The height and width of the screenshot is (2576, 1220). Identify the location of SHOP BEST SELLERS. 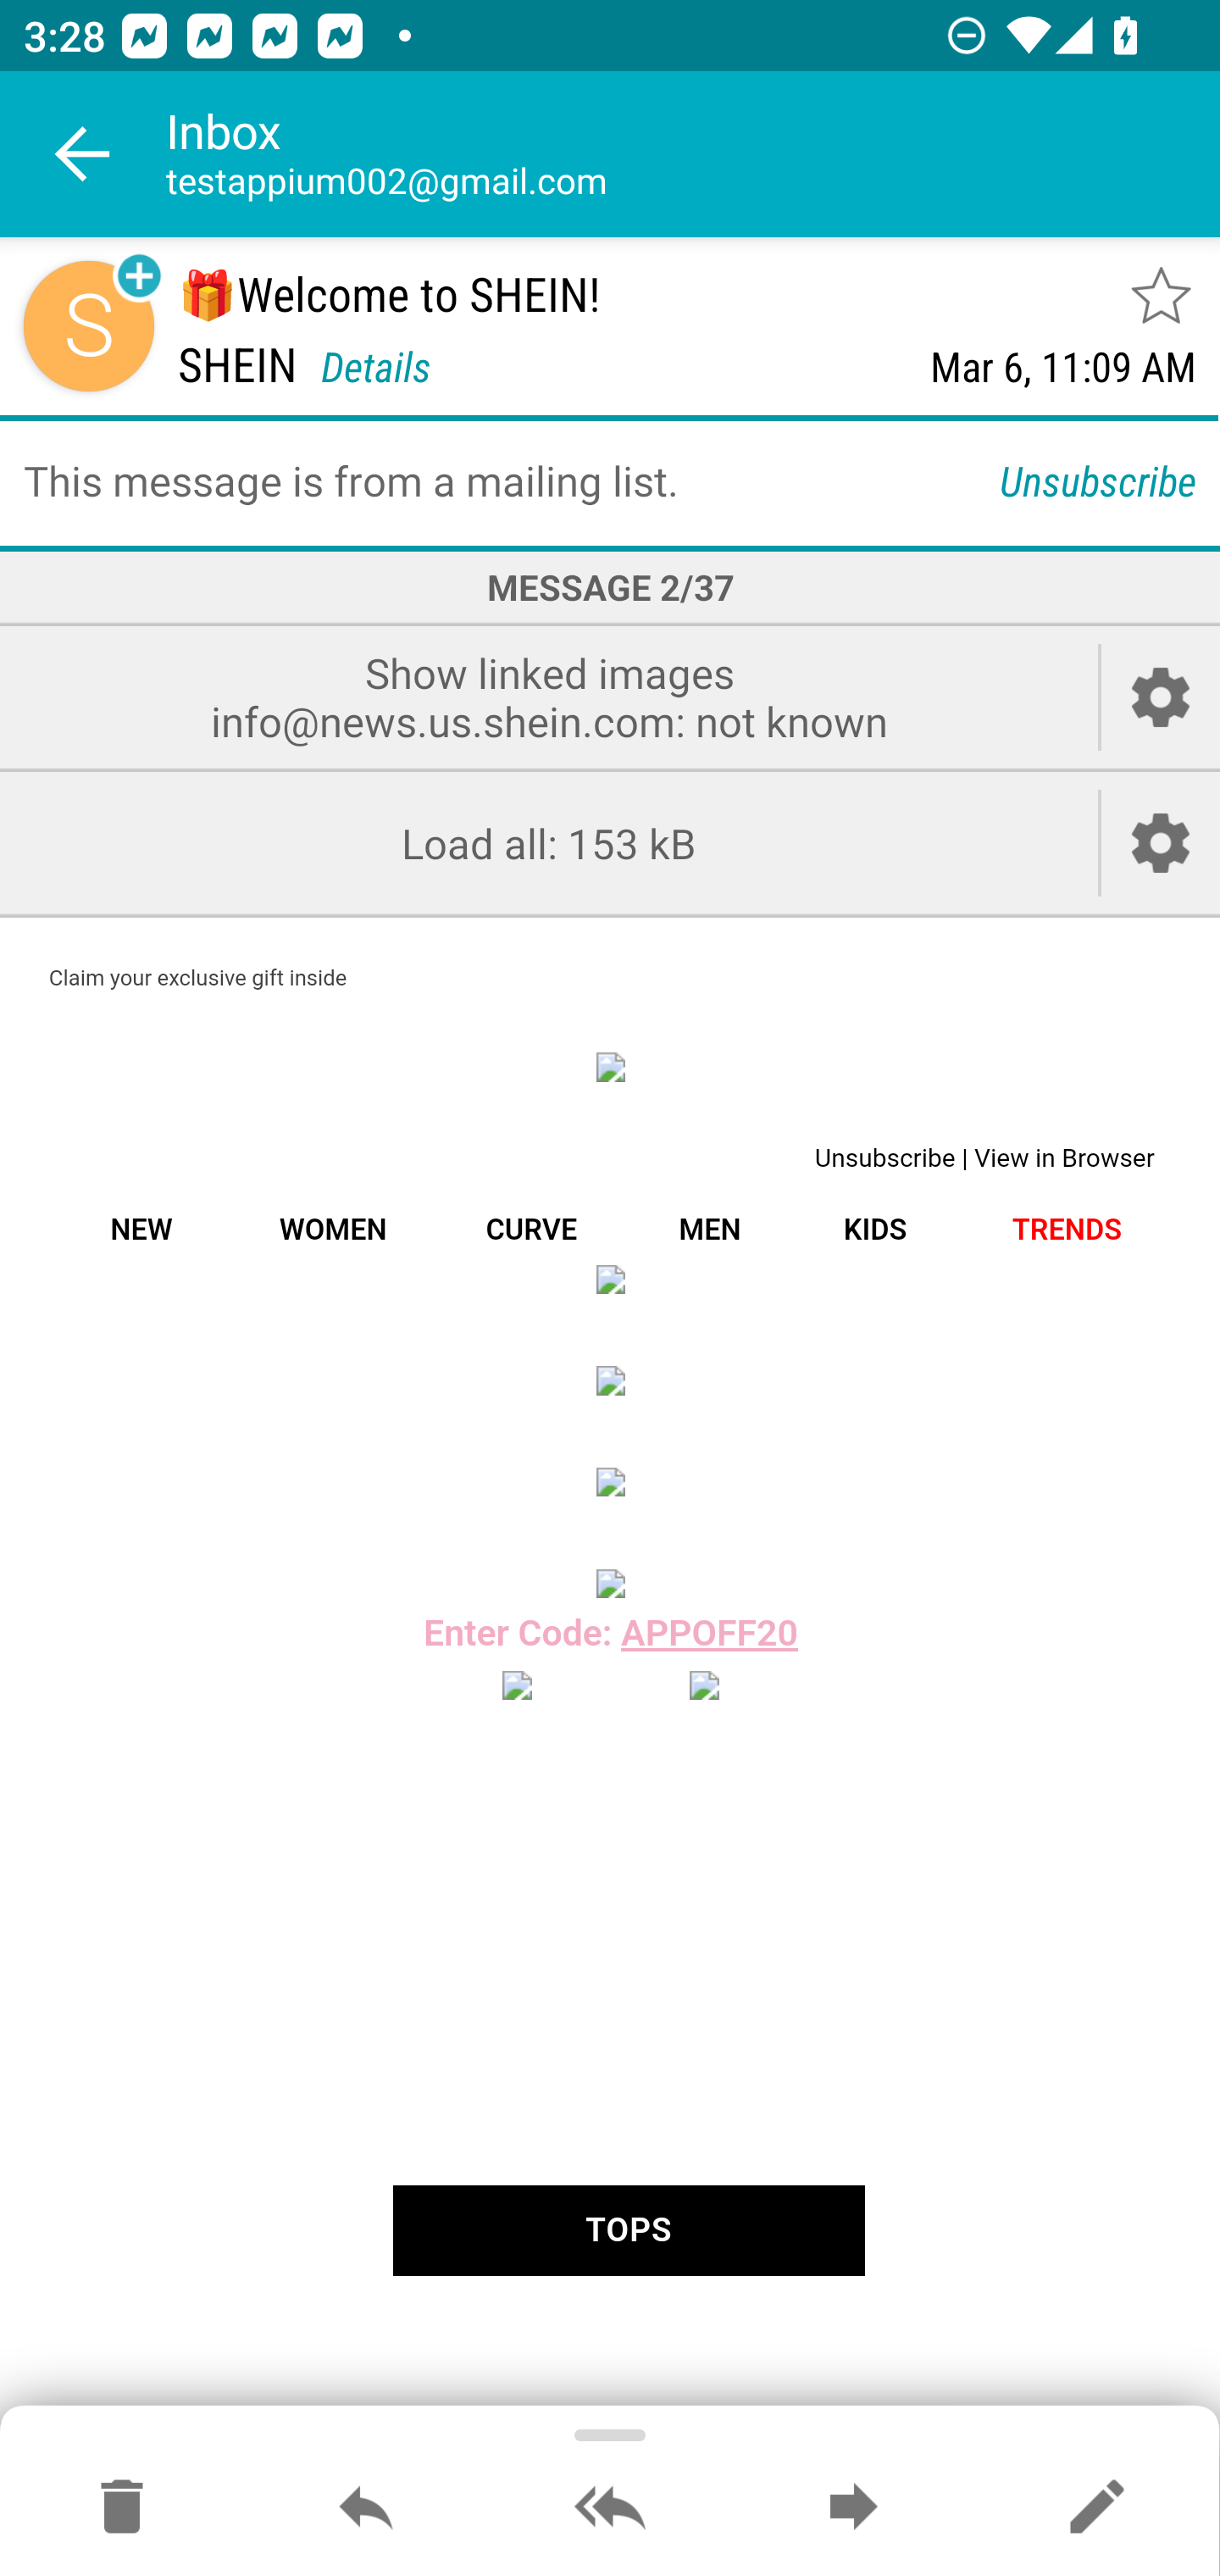
(610, 1481).